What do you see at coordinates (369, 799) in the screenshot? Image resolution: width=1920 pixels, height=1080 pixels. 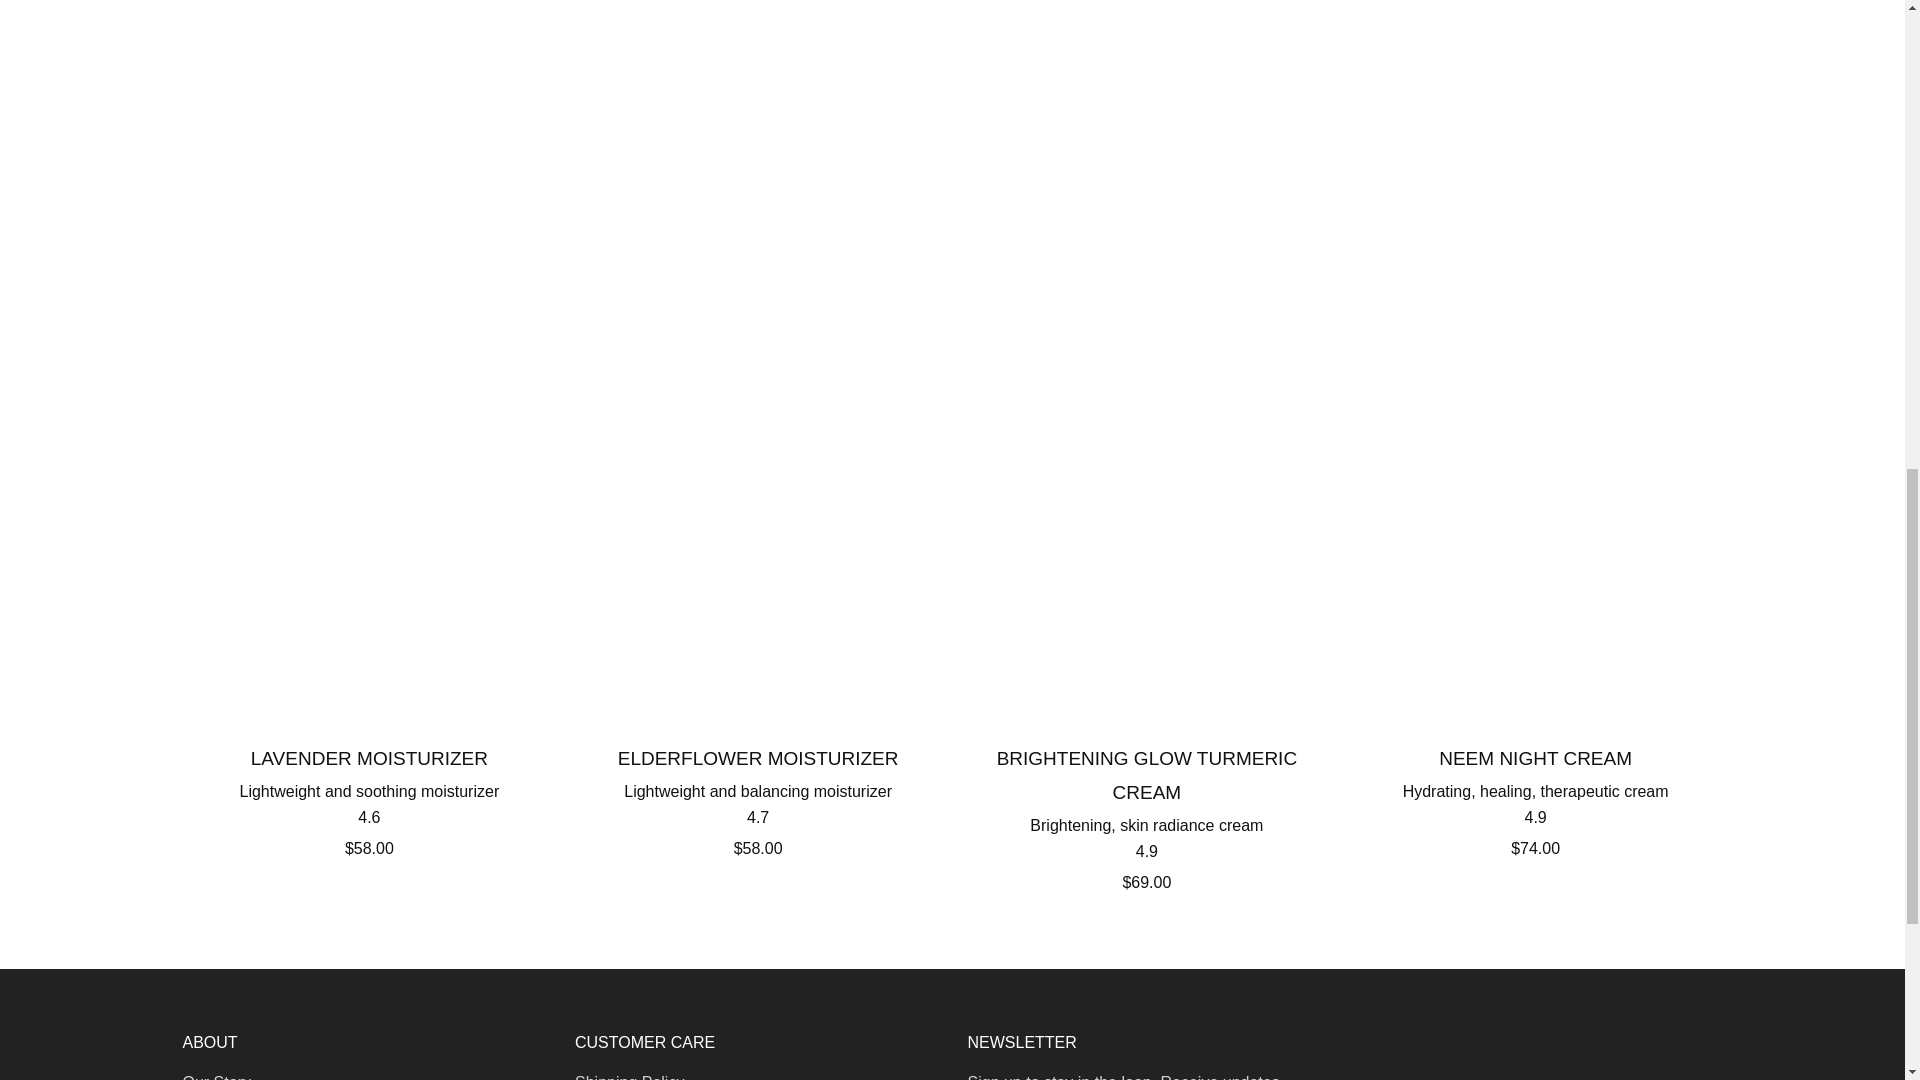 I see `Lavender Moisturizer` at bounding box center [369, 799].